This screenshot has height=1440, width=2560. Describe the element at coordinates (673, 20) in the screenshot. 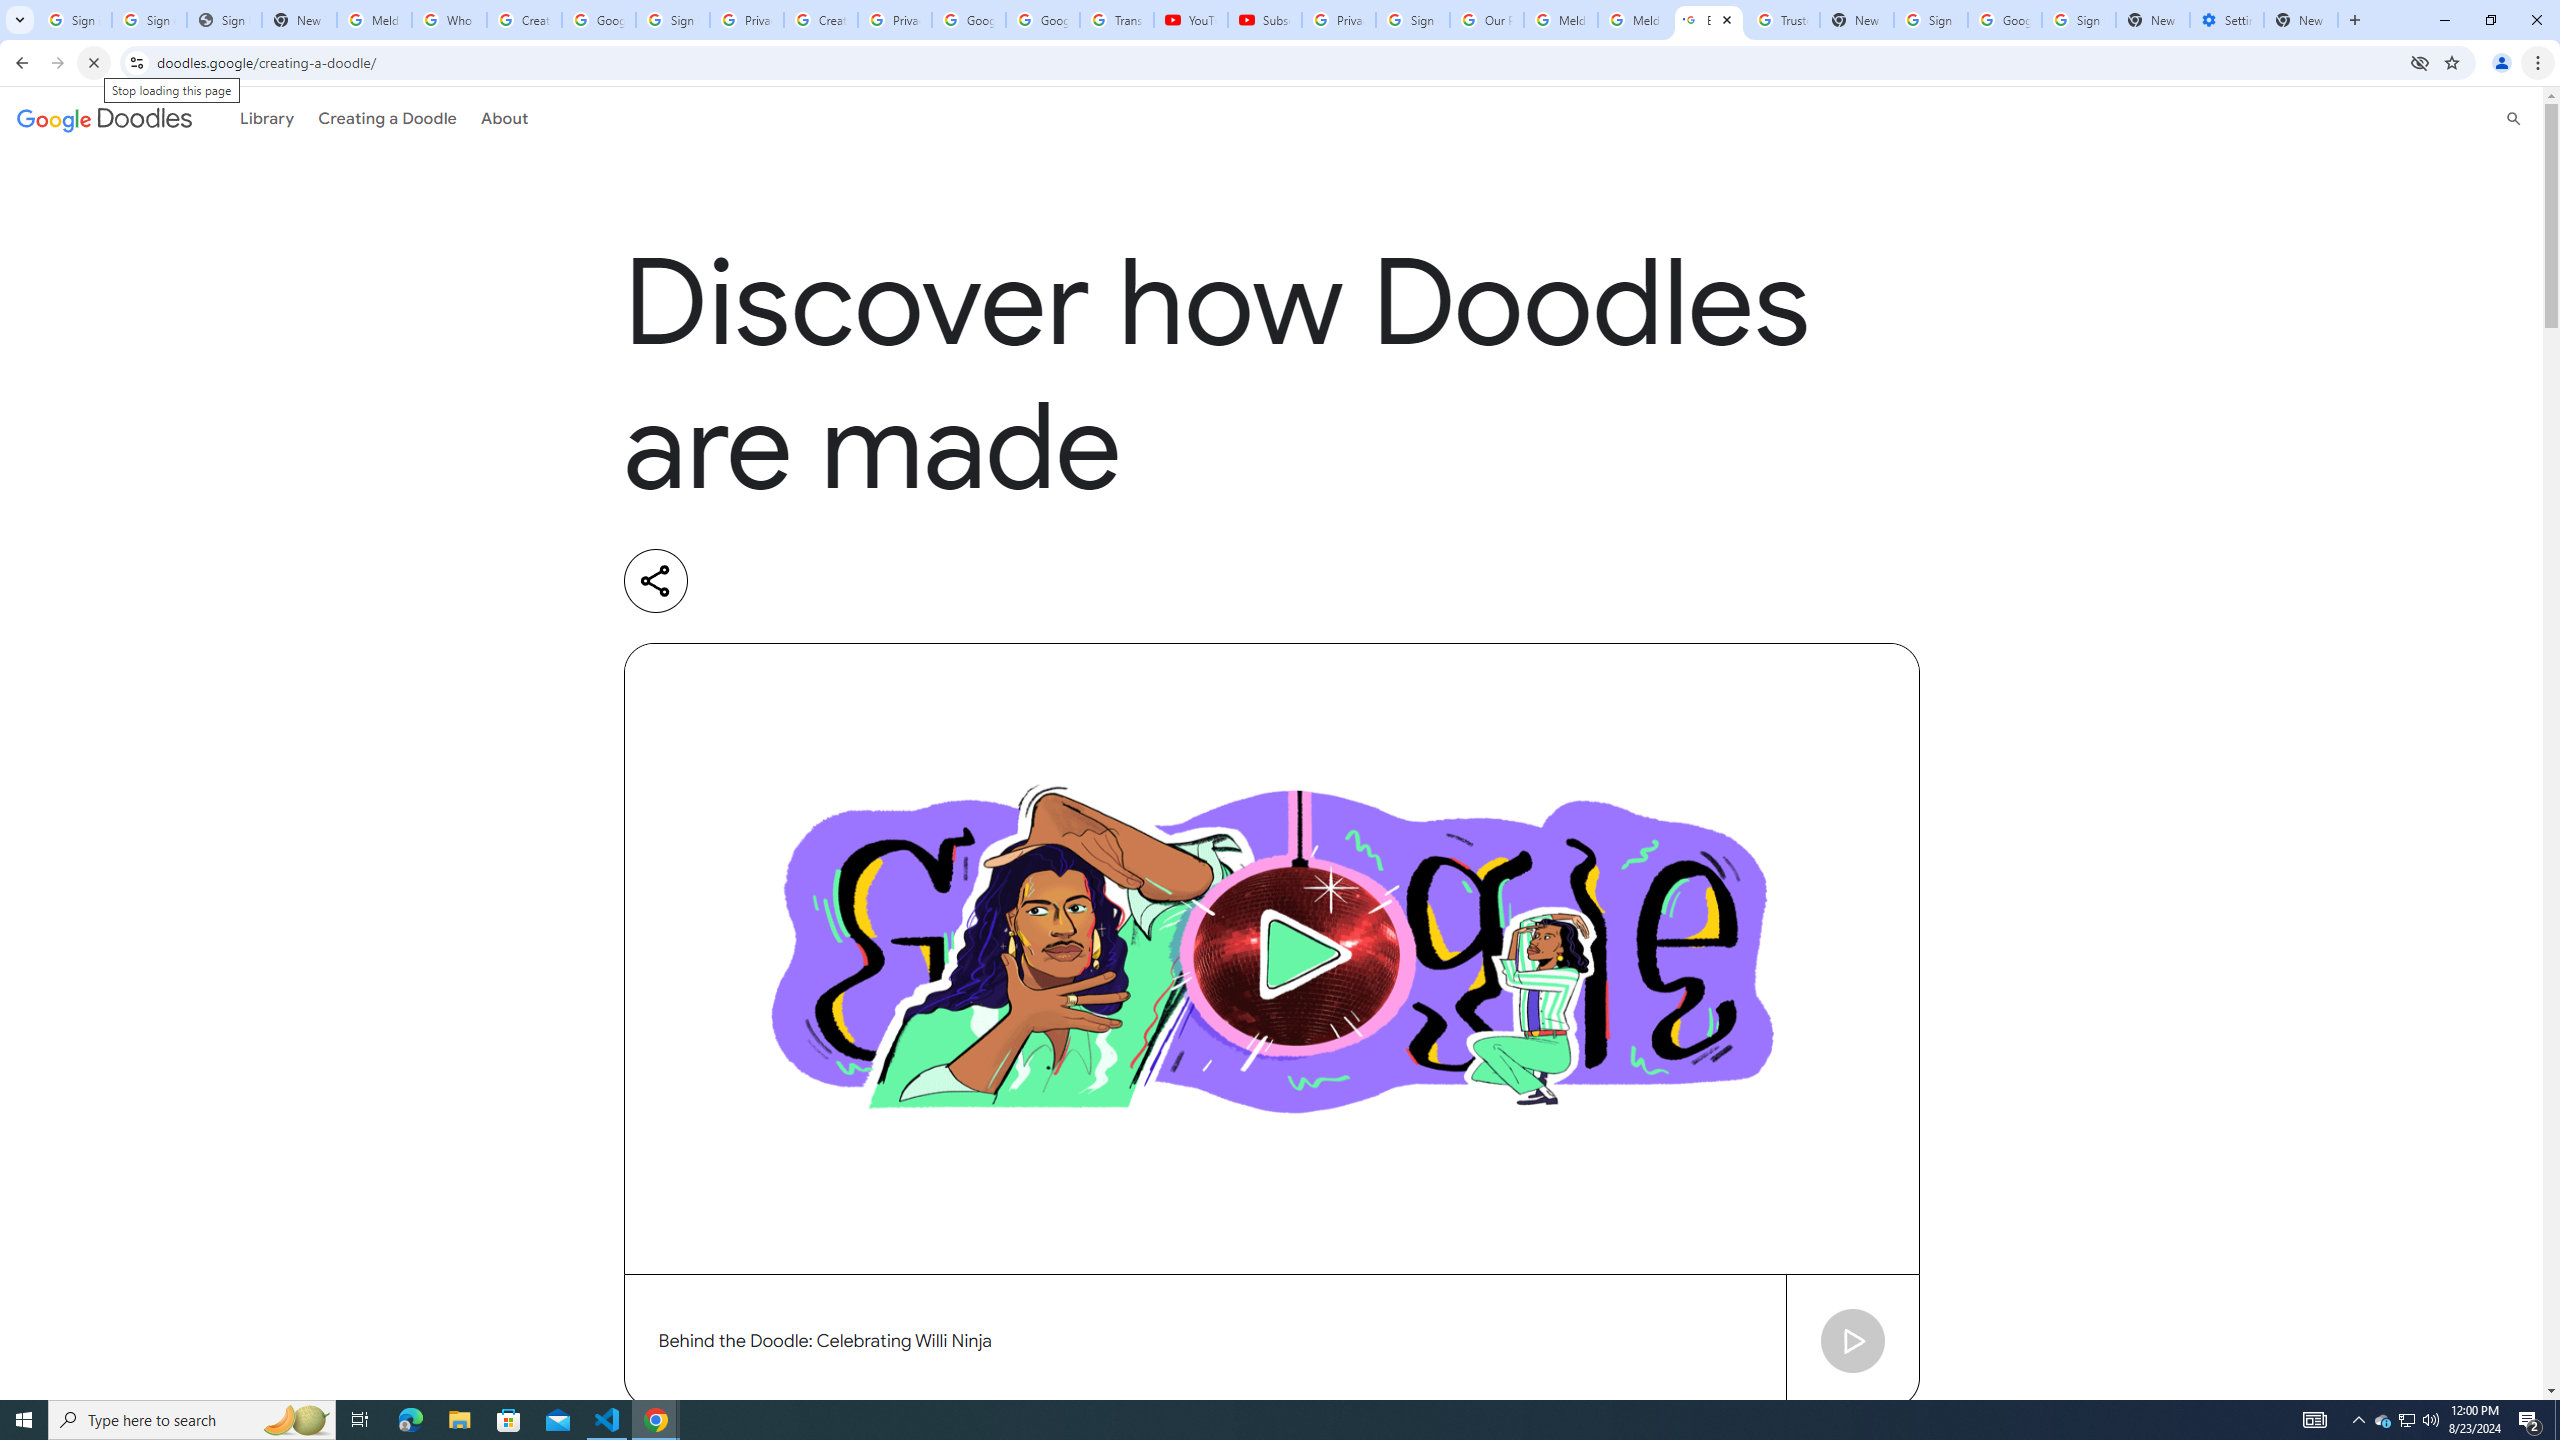

I see `Sign in - Google Accounts` at that location.